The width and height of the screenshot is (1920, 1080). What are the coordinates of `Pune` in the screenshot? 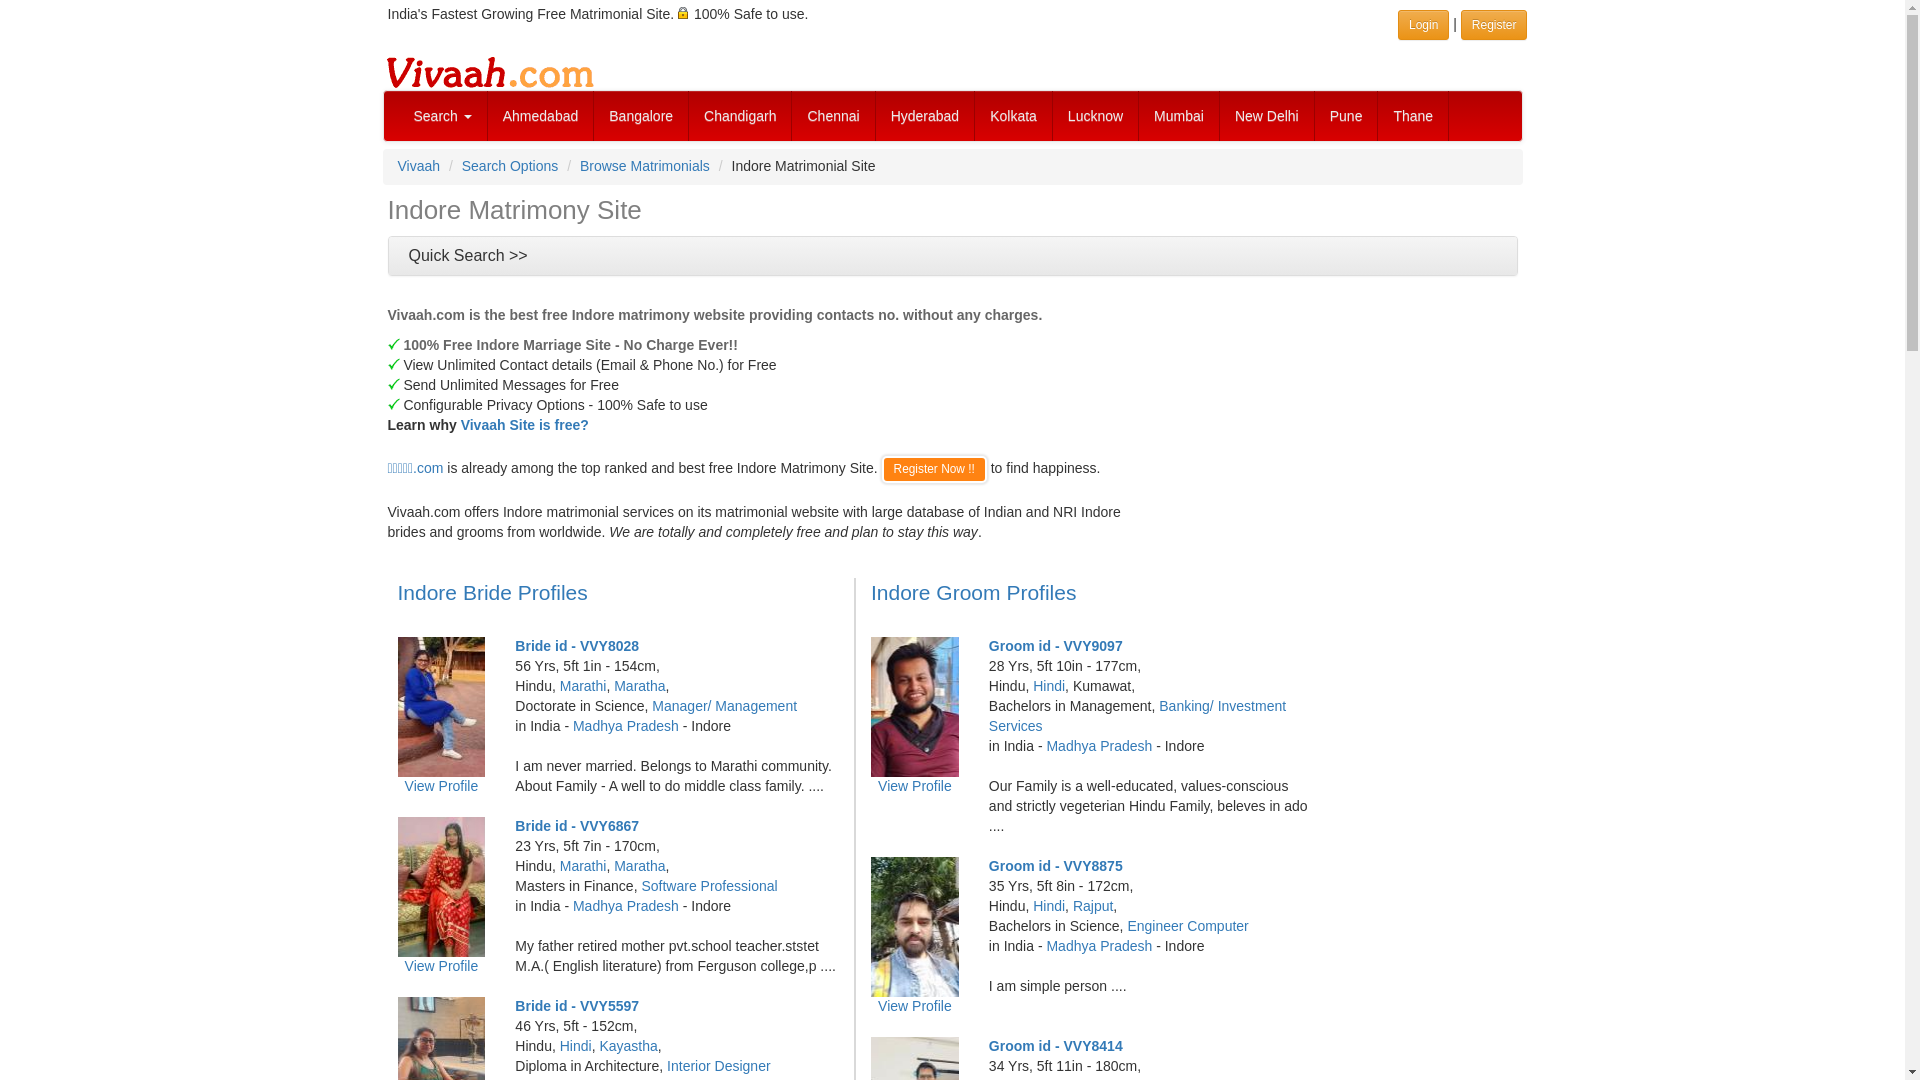 It's located at (1346, 116).